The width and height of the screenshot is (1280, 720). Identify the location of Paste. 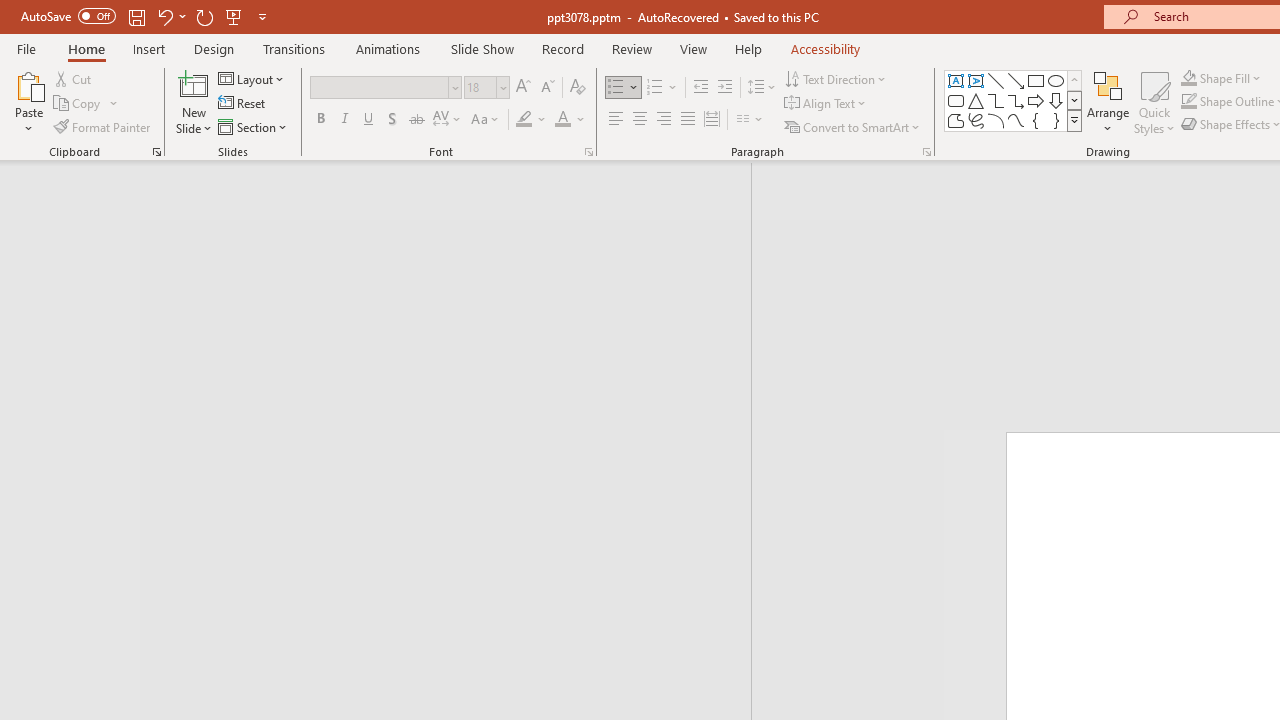
(28, 102).